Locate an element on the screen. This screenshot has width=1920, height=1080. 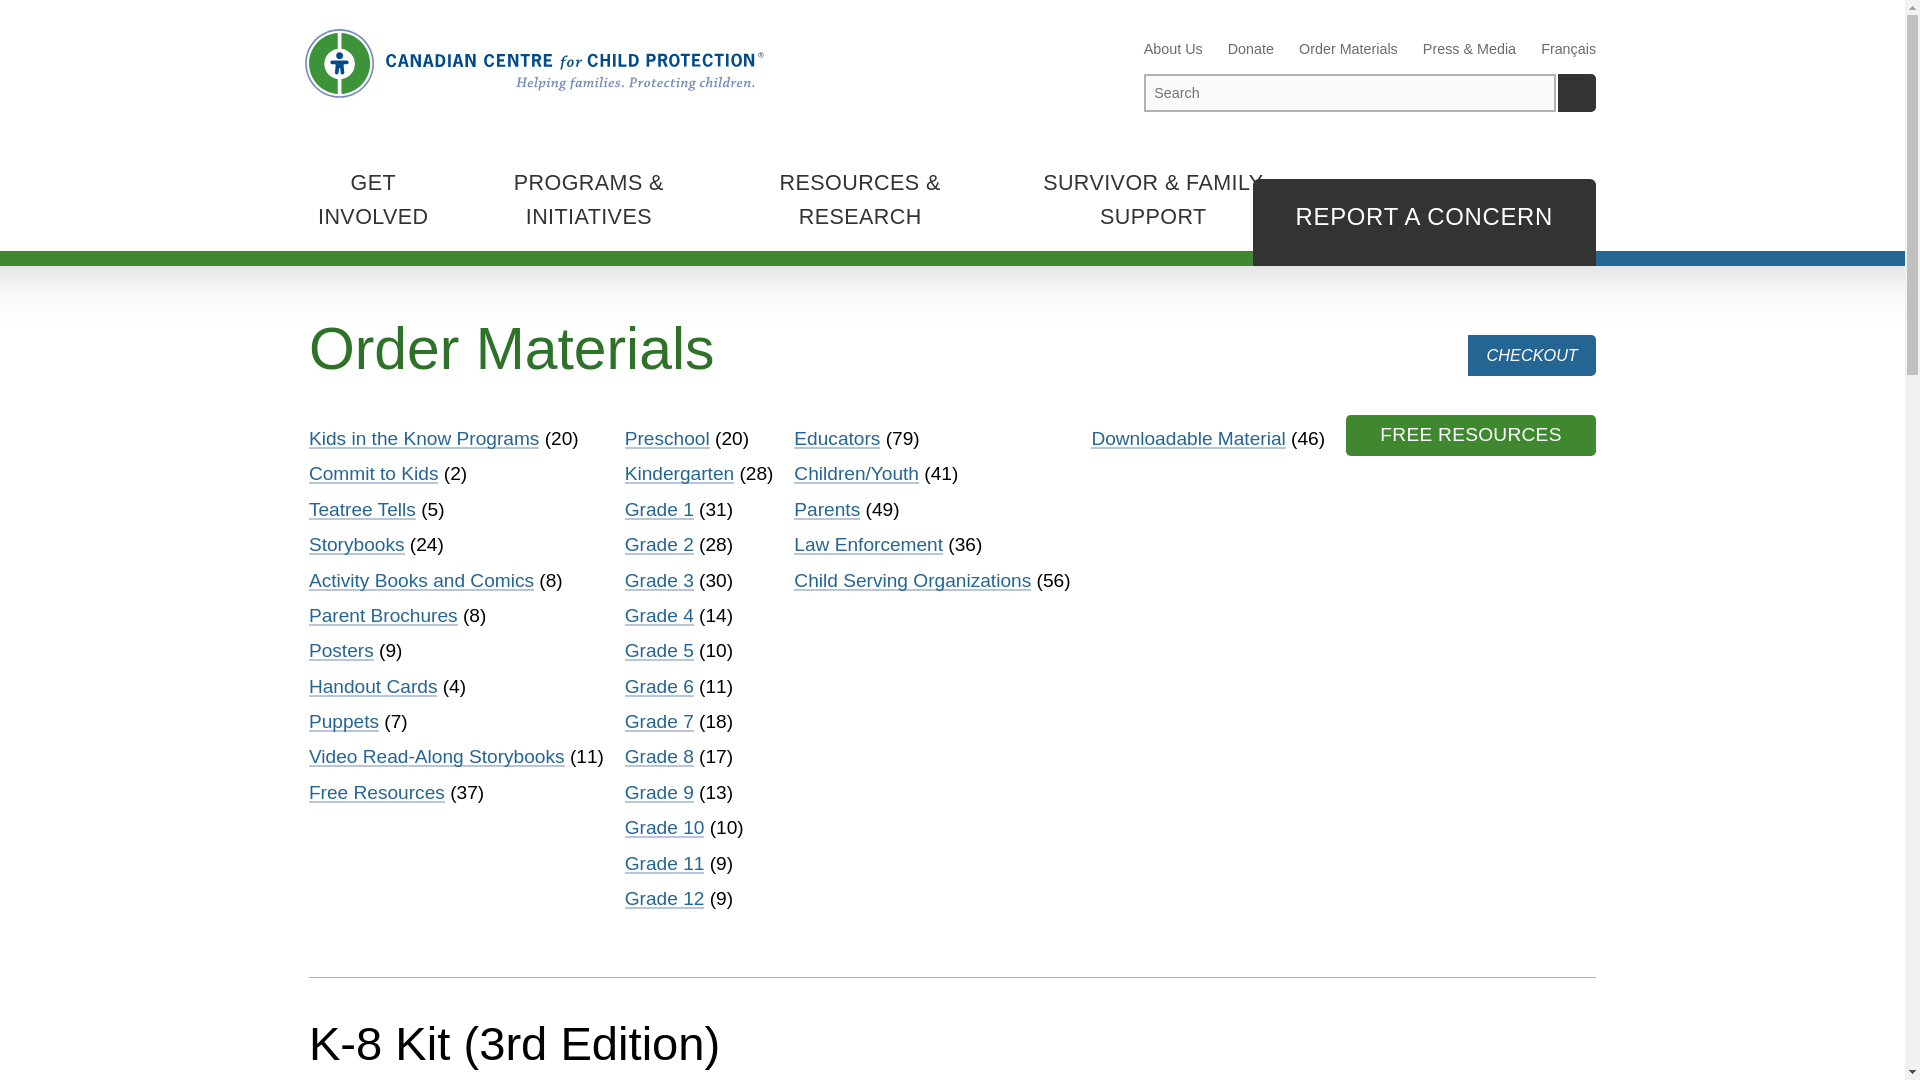
SEARCH is located at coordinates (1576, 93).